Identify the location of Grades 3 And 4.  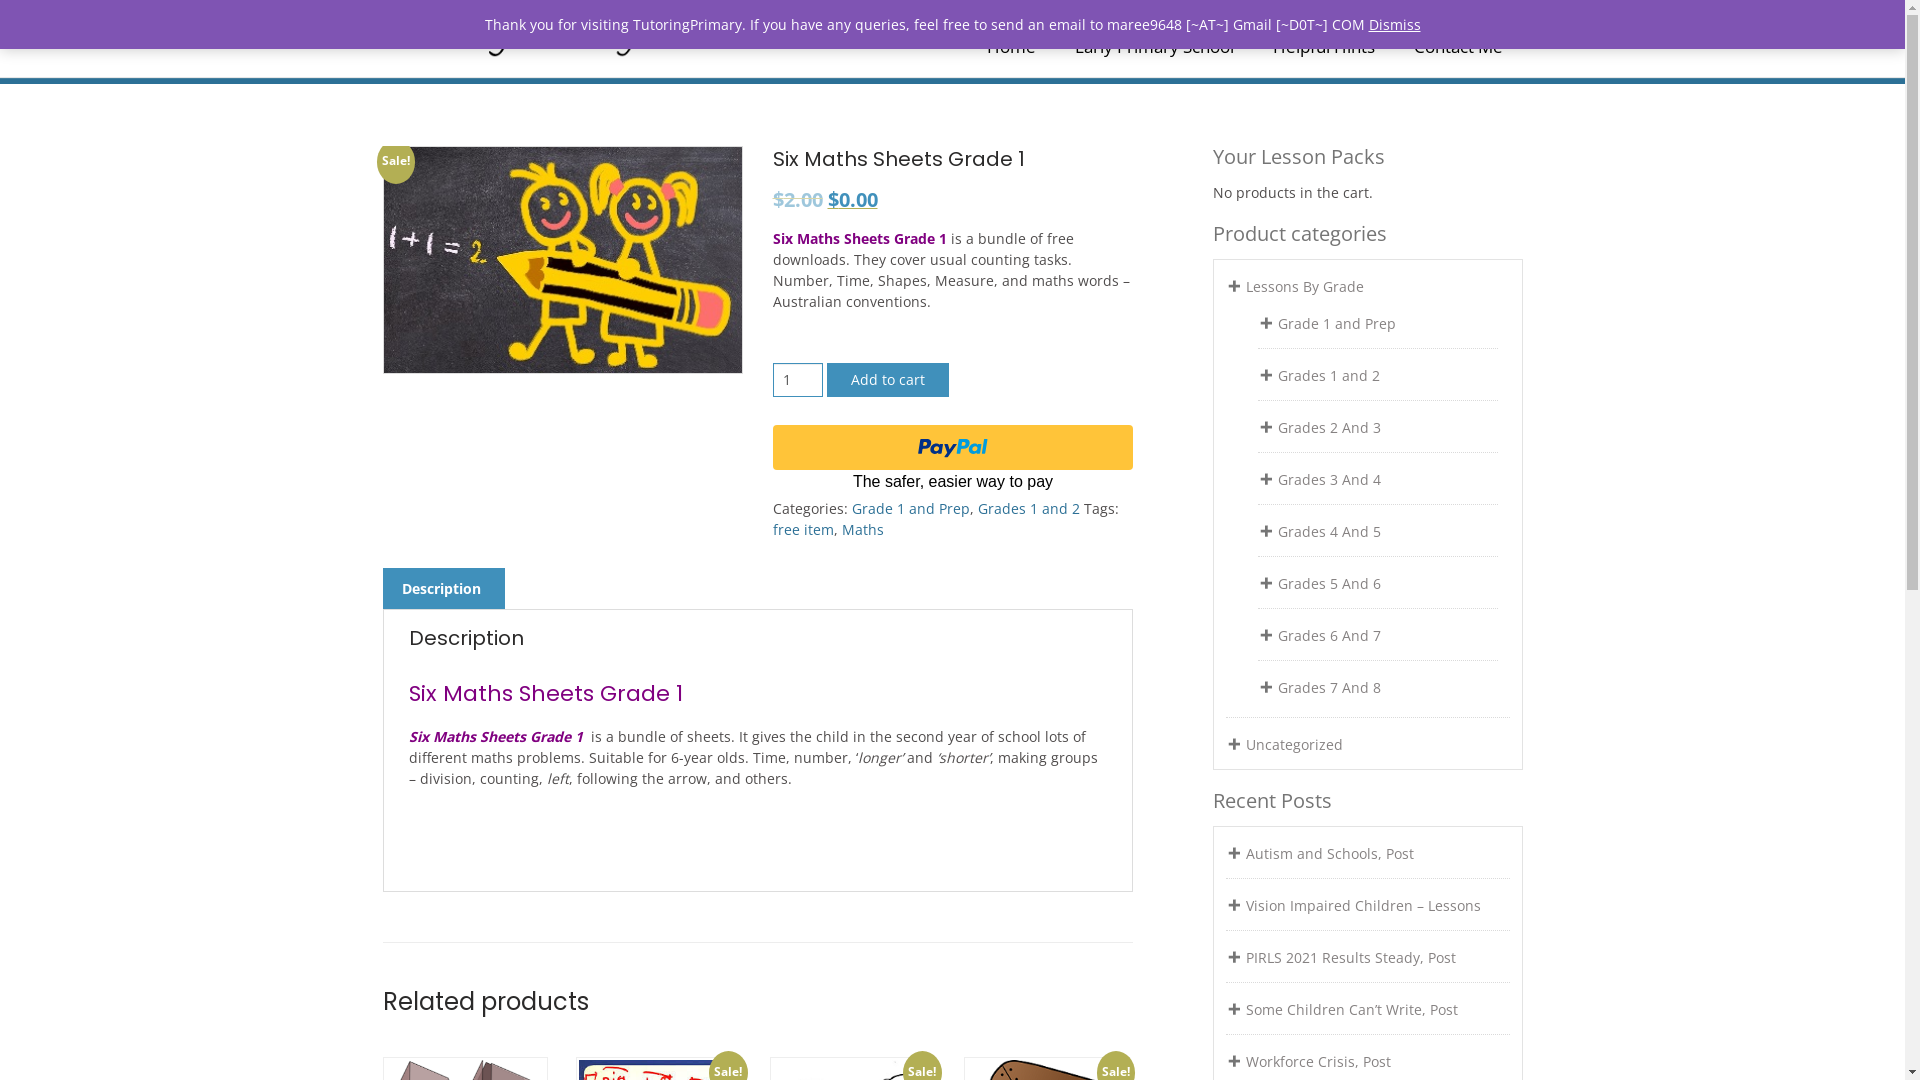
(1330, 480).